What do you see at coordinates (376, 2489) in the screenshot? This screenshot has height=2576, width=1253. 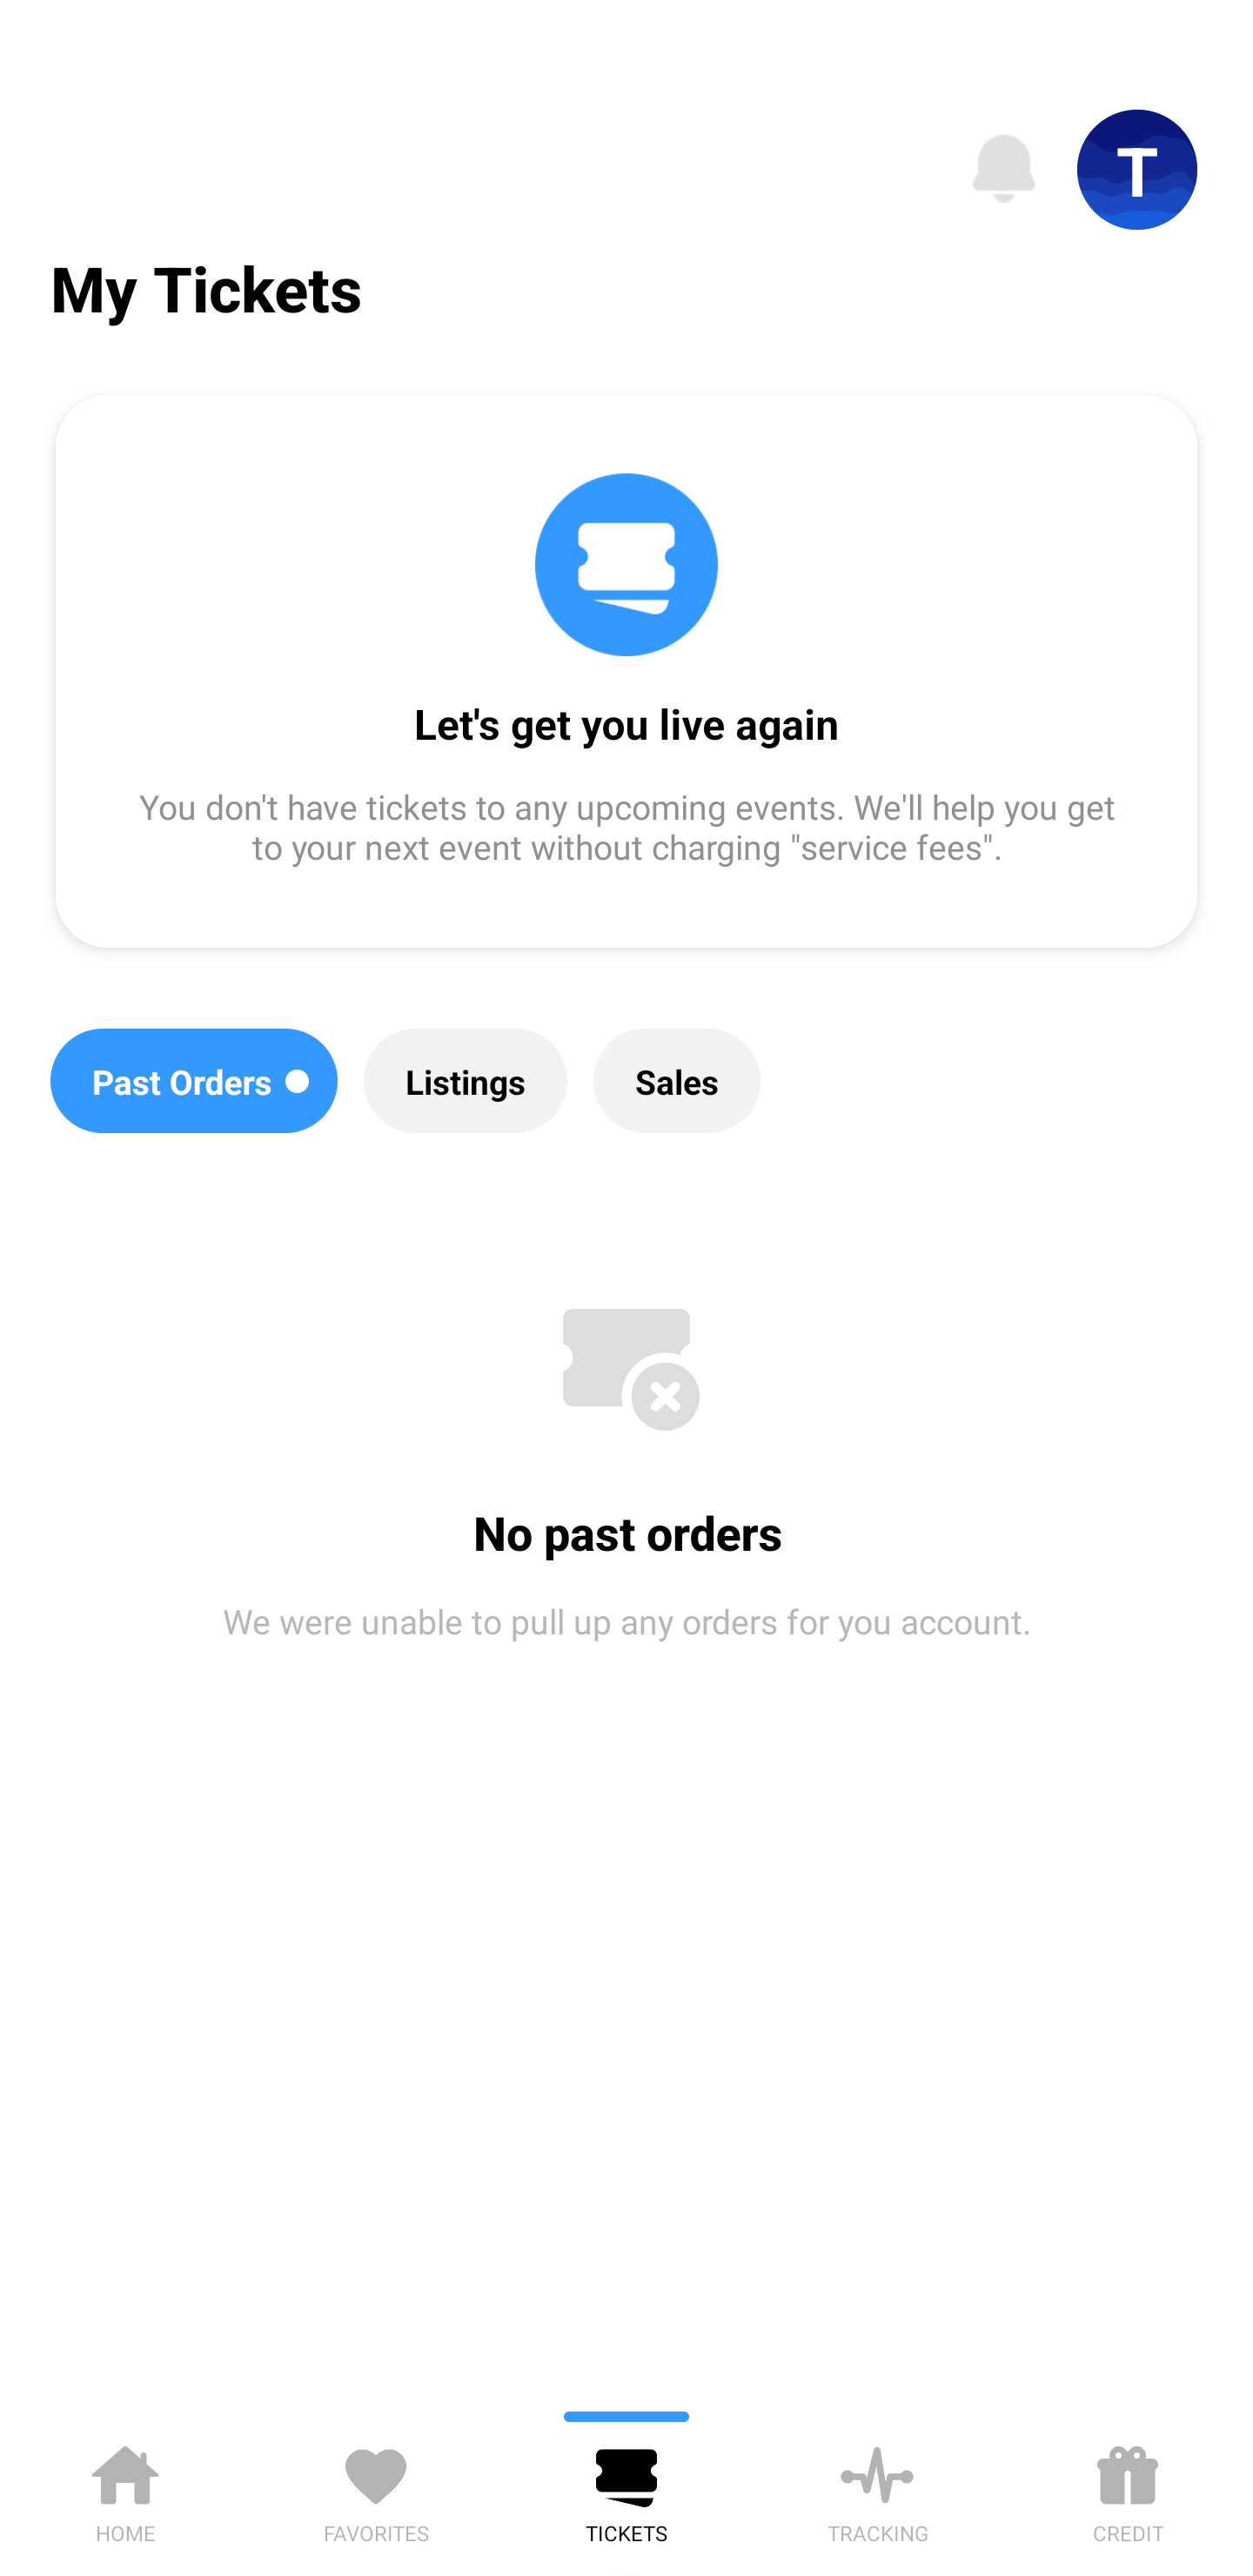 I see `FAVORITES` at bounding box center [376, 2489].